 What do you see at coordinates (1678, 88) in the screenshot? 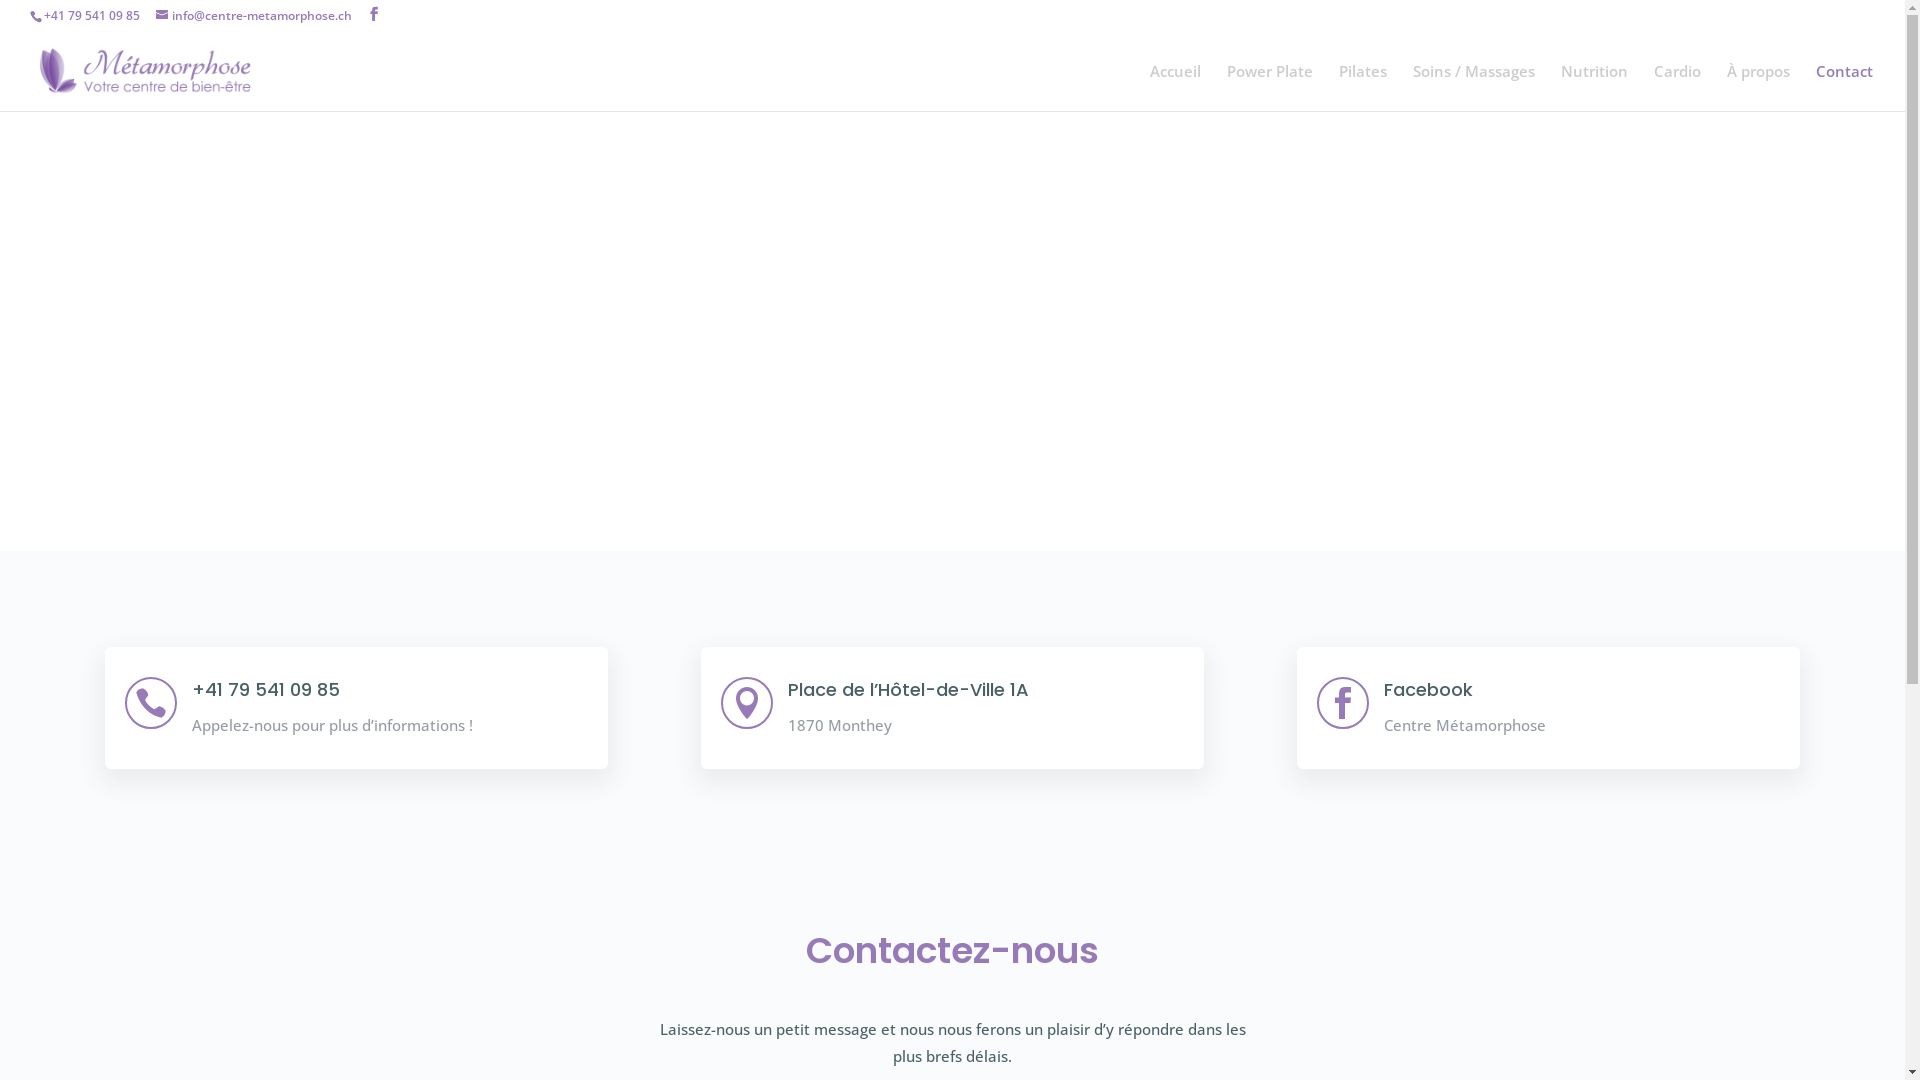
I see `Cardio` at bounding box center [1678, 88].